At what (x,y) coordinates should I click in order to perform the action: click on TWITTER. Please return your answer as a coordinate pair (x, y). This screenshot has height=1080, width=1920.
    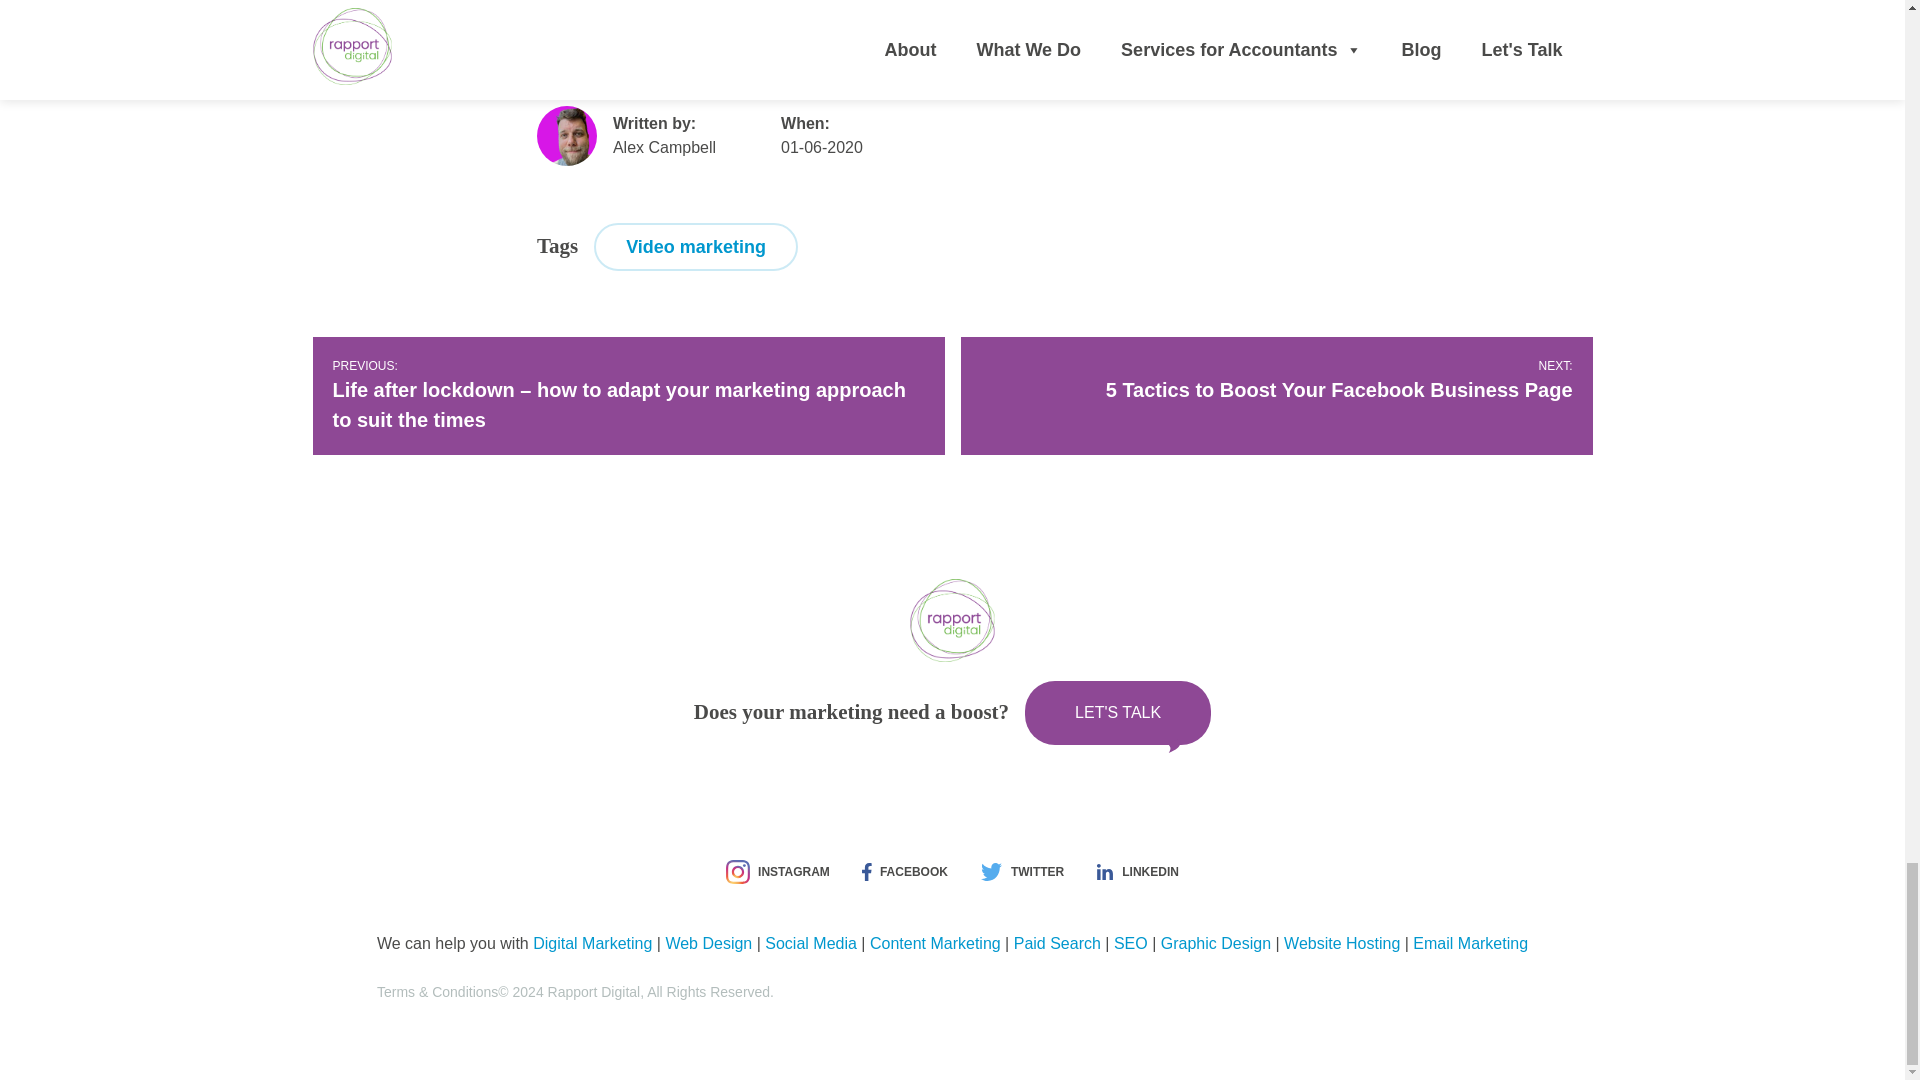
    Looking at the image, I should click on (934, 943).